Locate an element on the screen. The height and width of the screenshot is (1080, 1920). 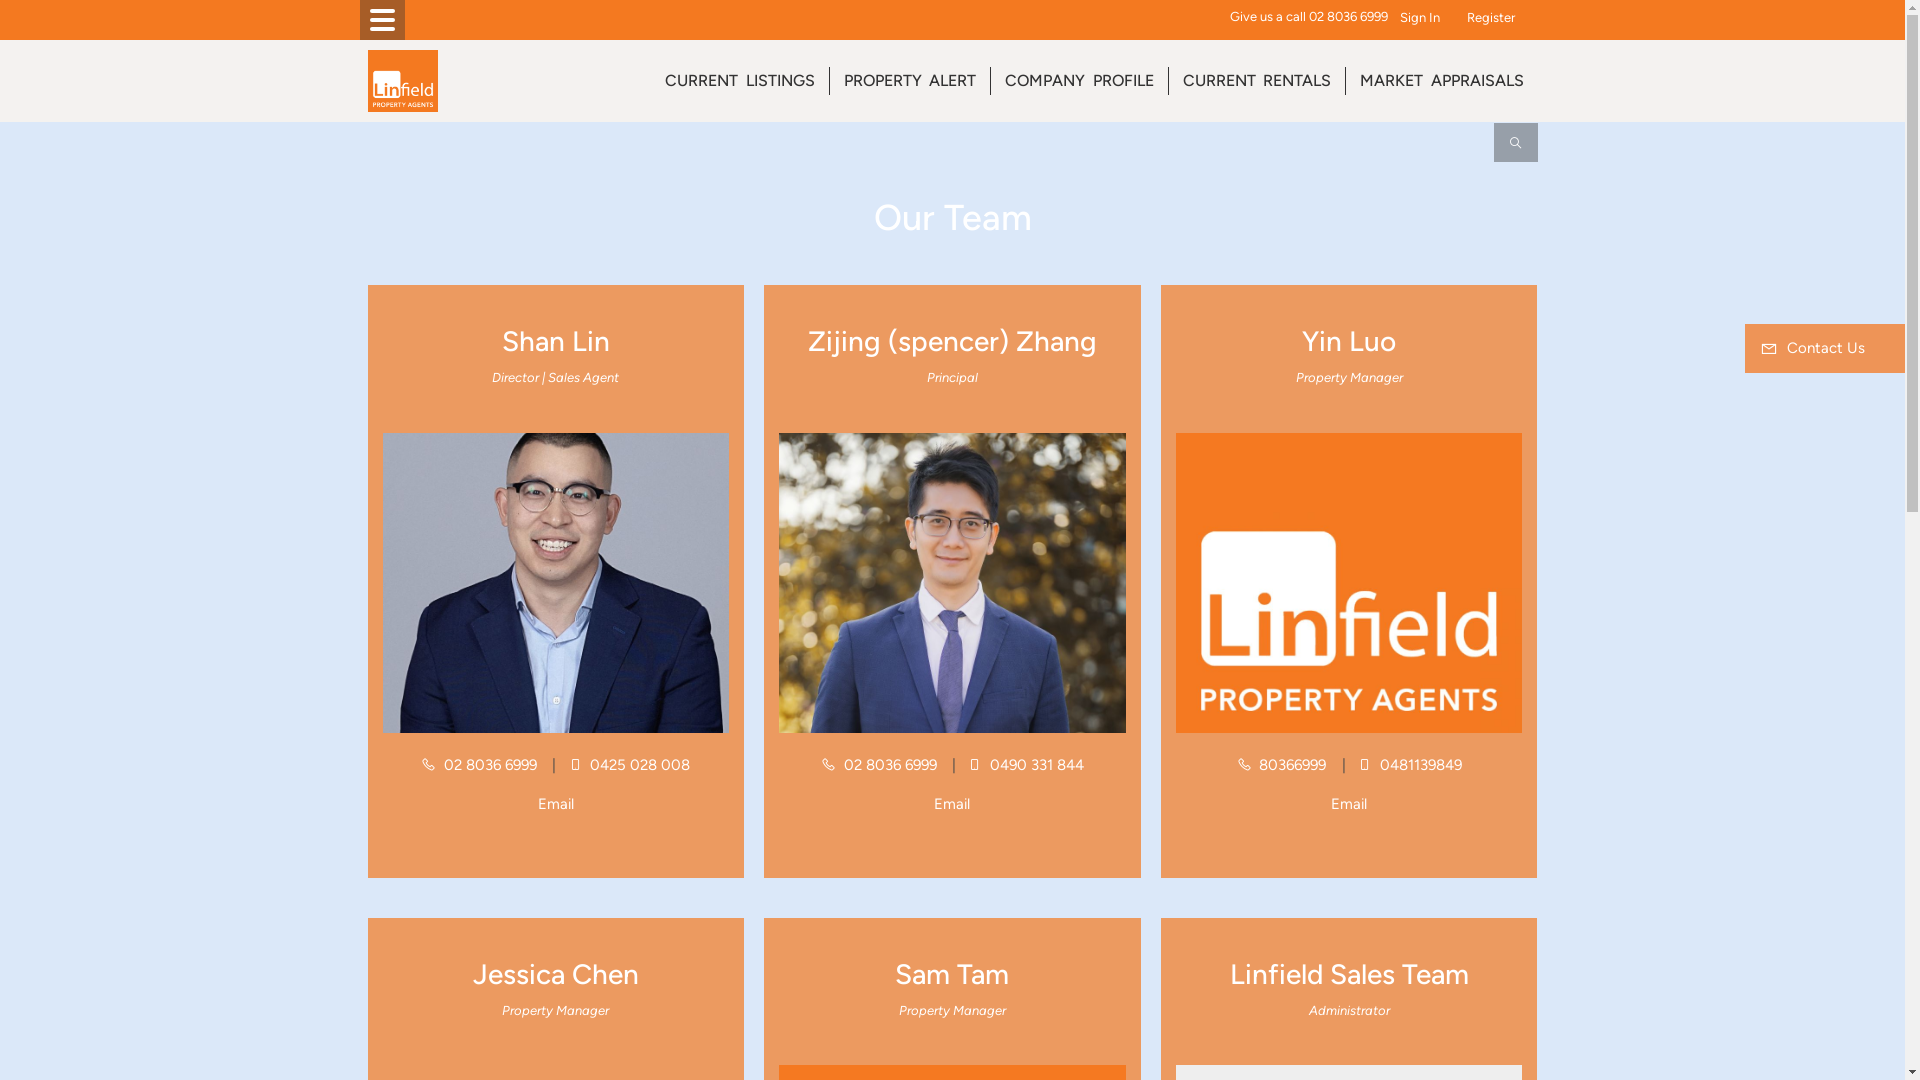
Administrator is located at coordinates (1350, 1010).